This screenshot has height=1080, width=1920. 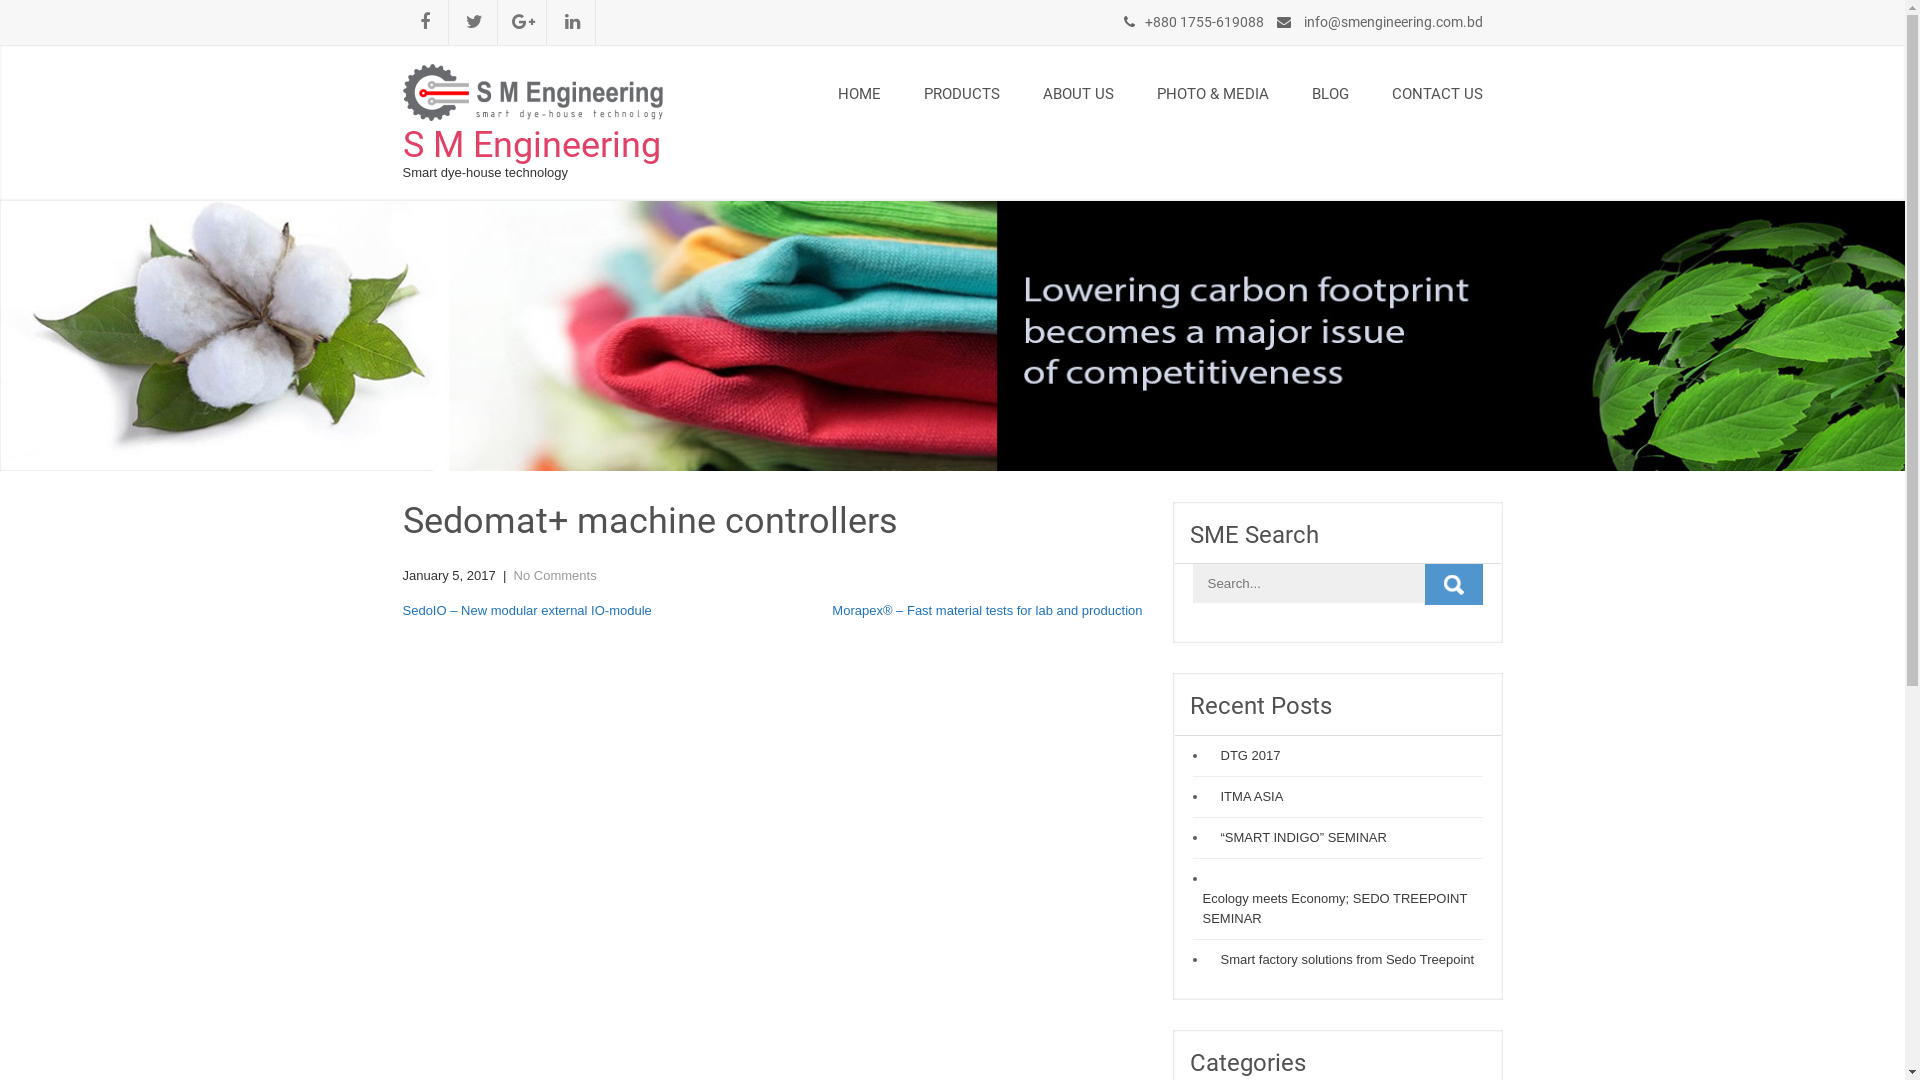 What do you see at coordinates (1330, 94) in the screenshot?
I see `BLOG` at bounding box center [1330, 94].